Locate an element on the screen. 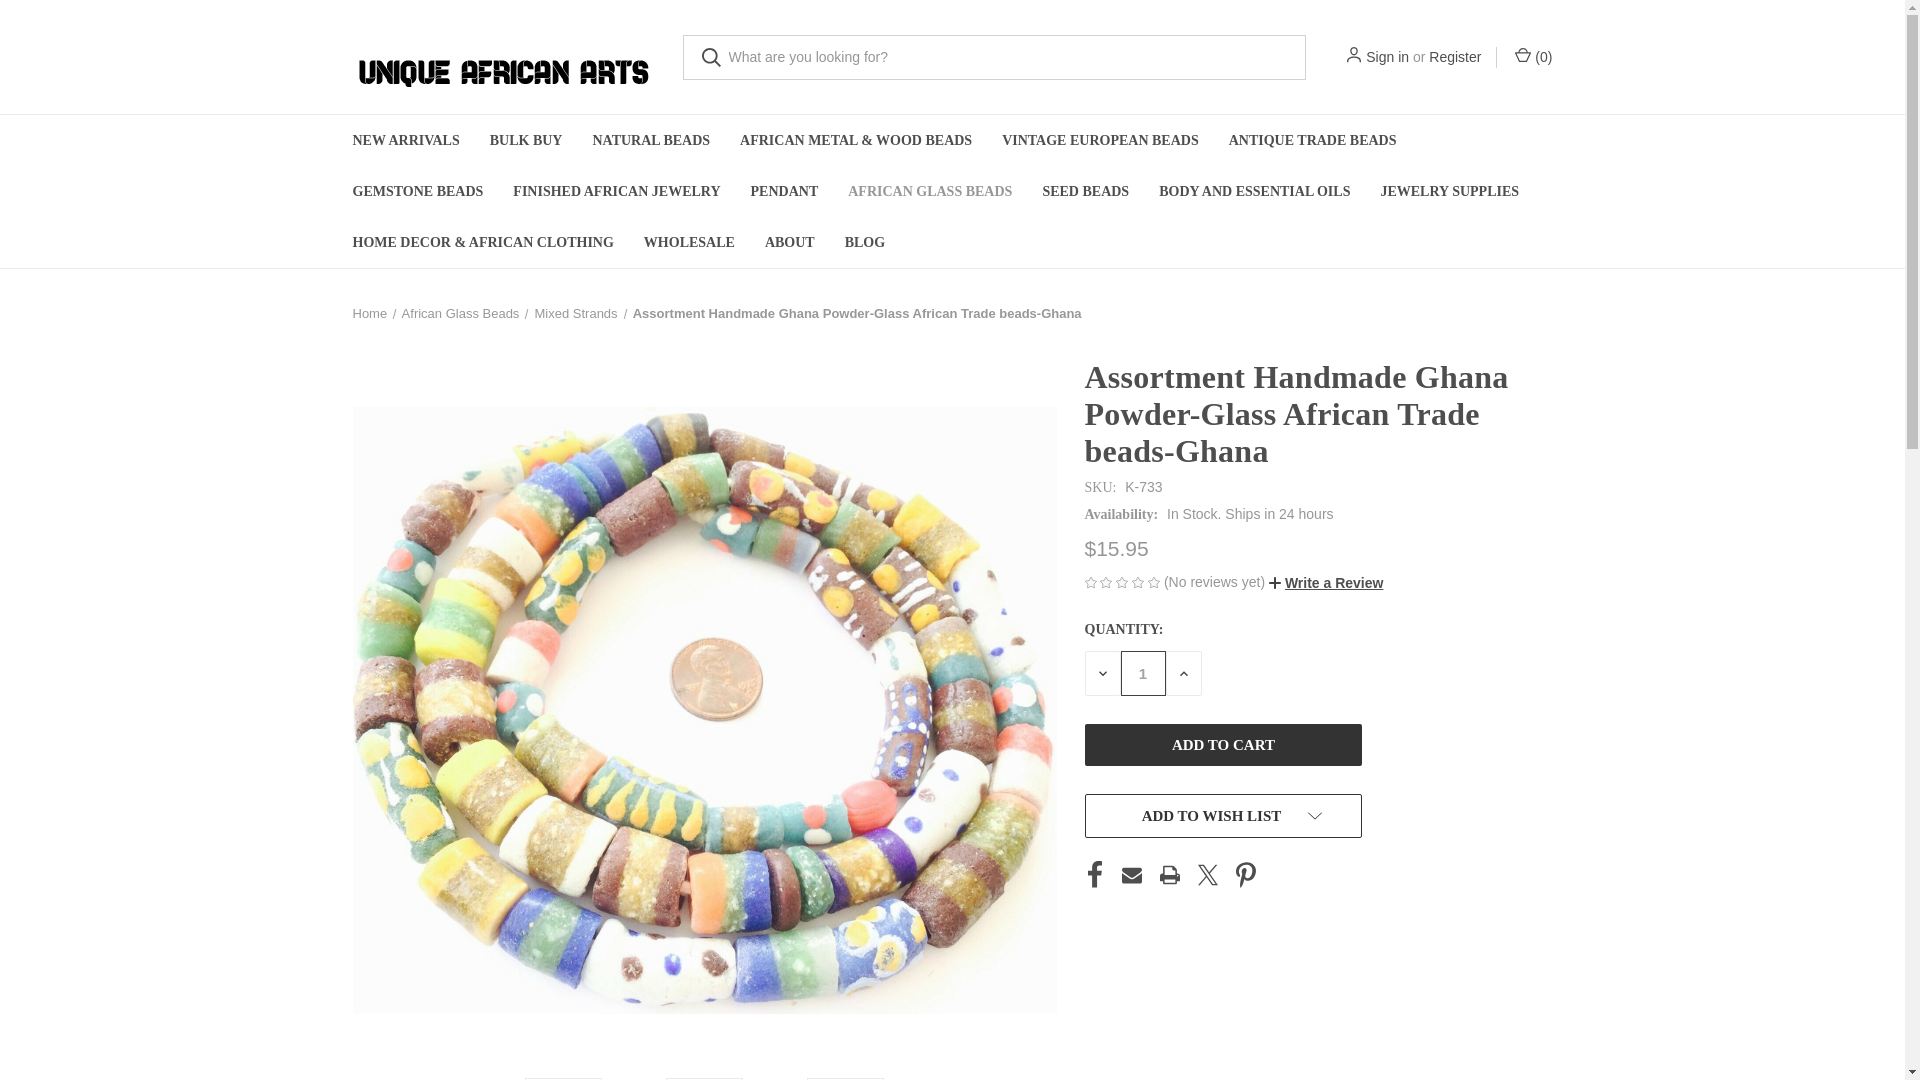  Sign in is located at coordinates (1387, 56).